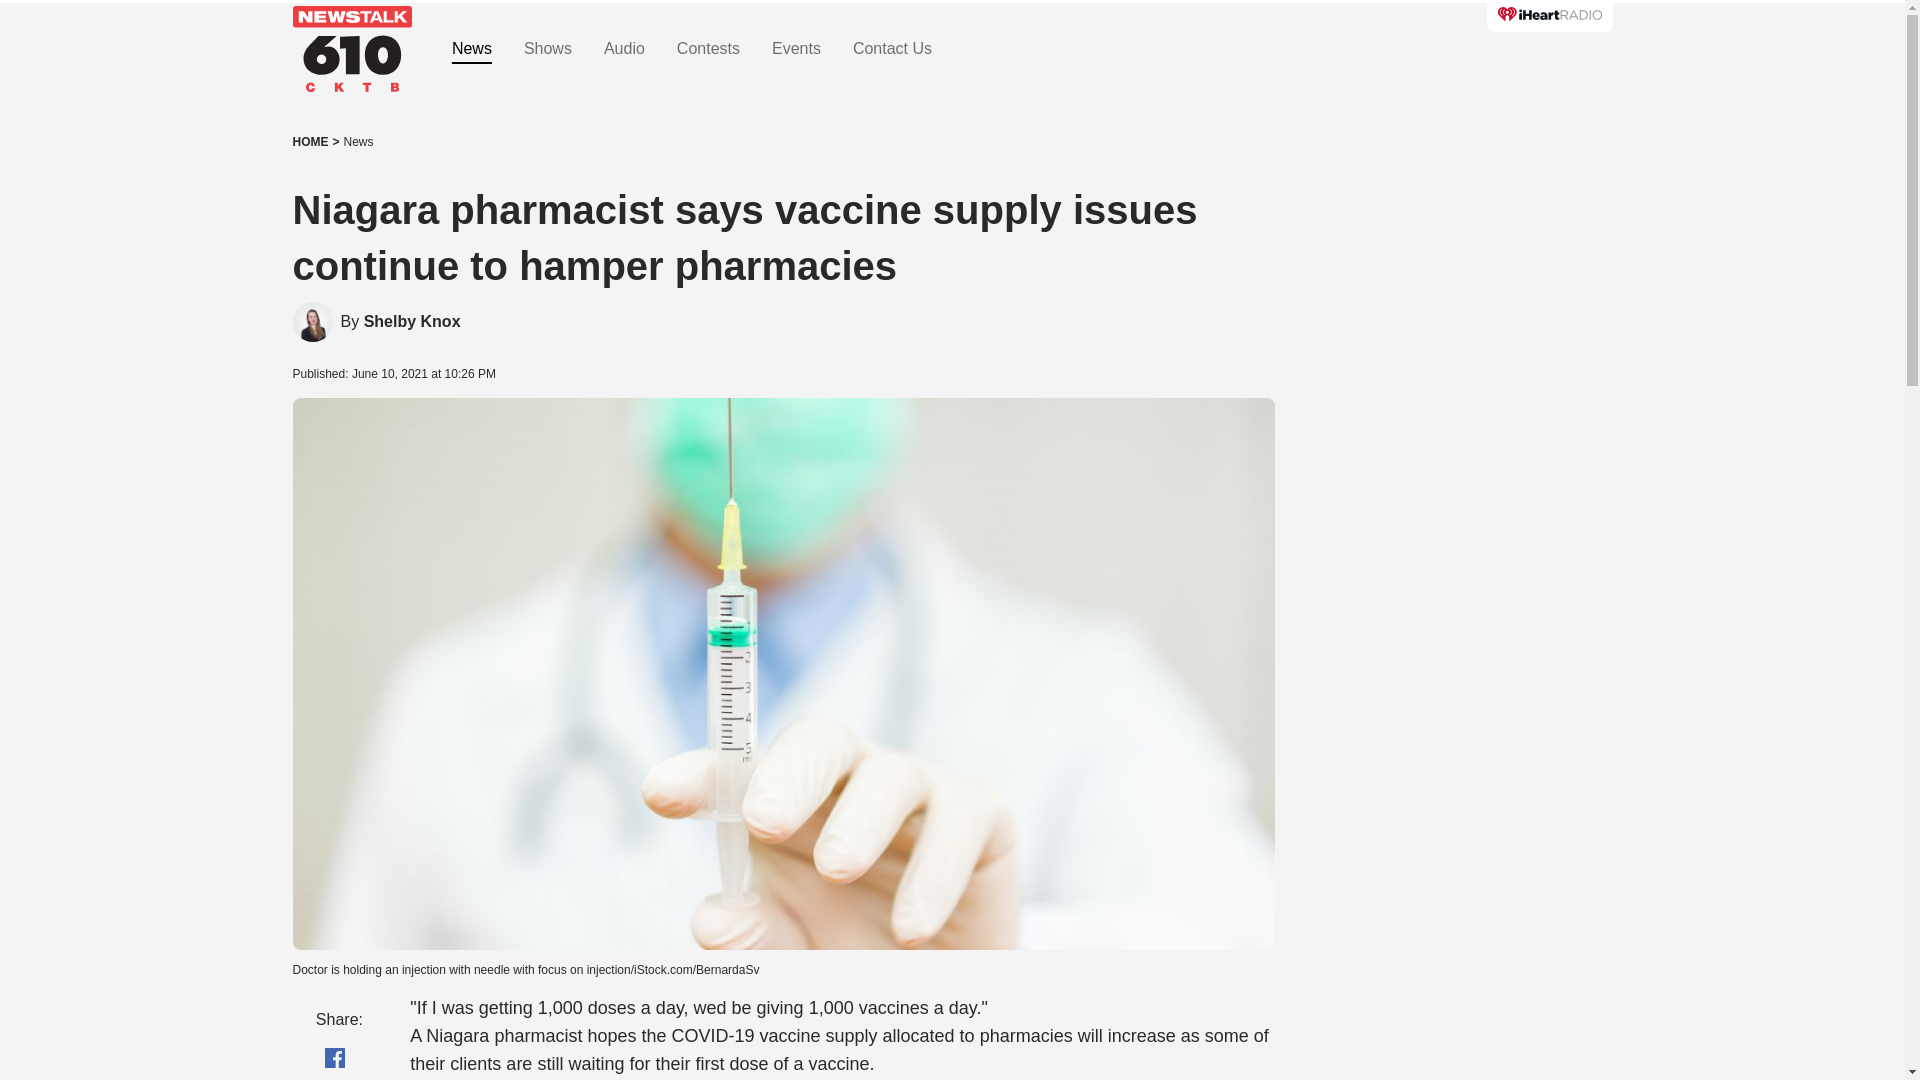  What do you see at coordinates (412, 322) in the screenshot?
I see `Shelby Knox` at bounding box center [412, 322].